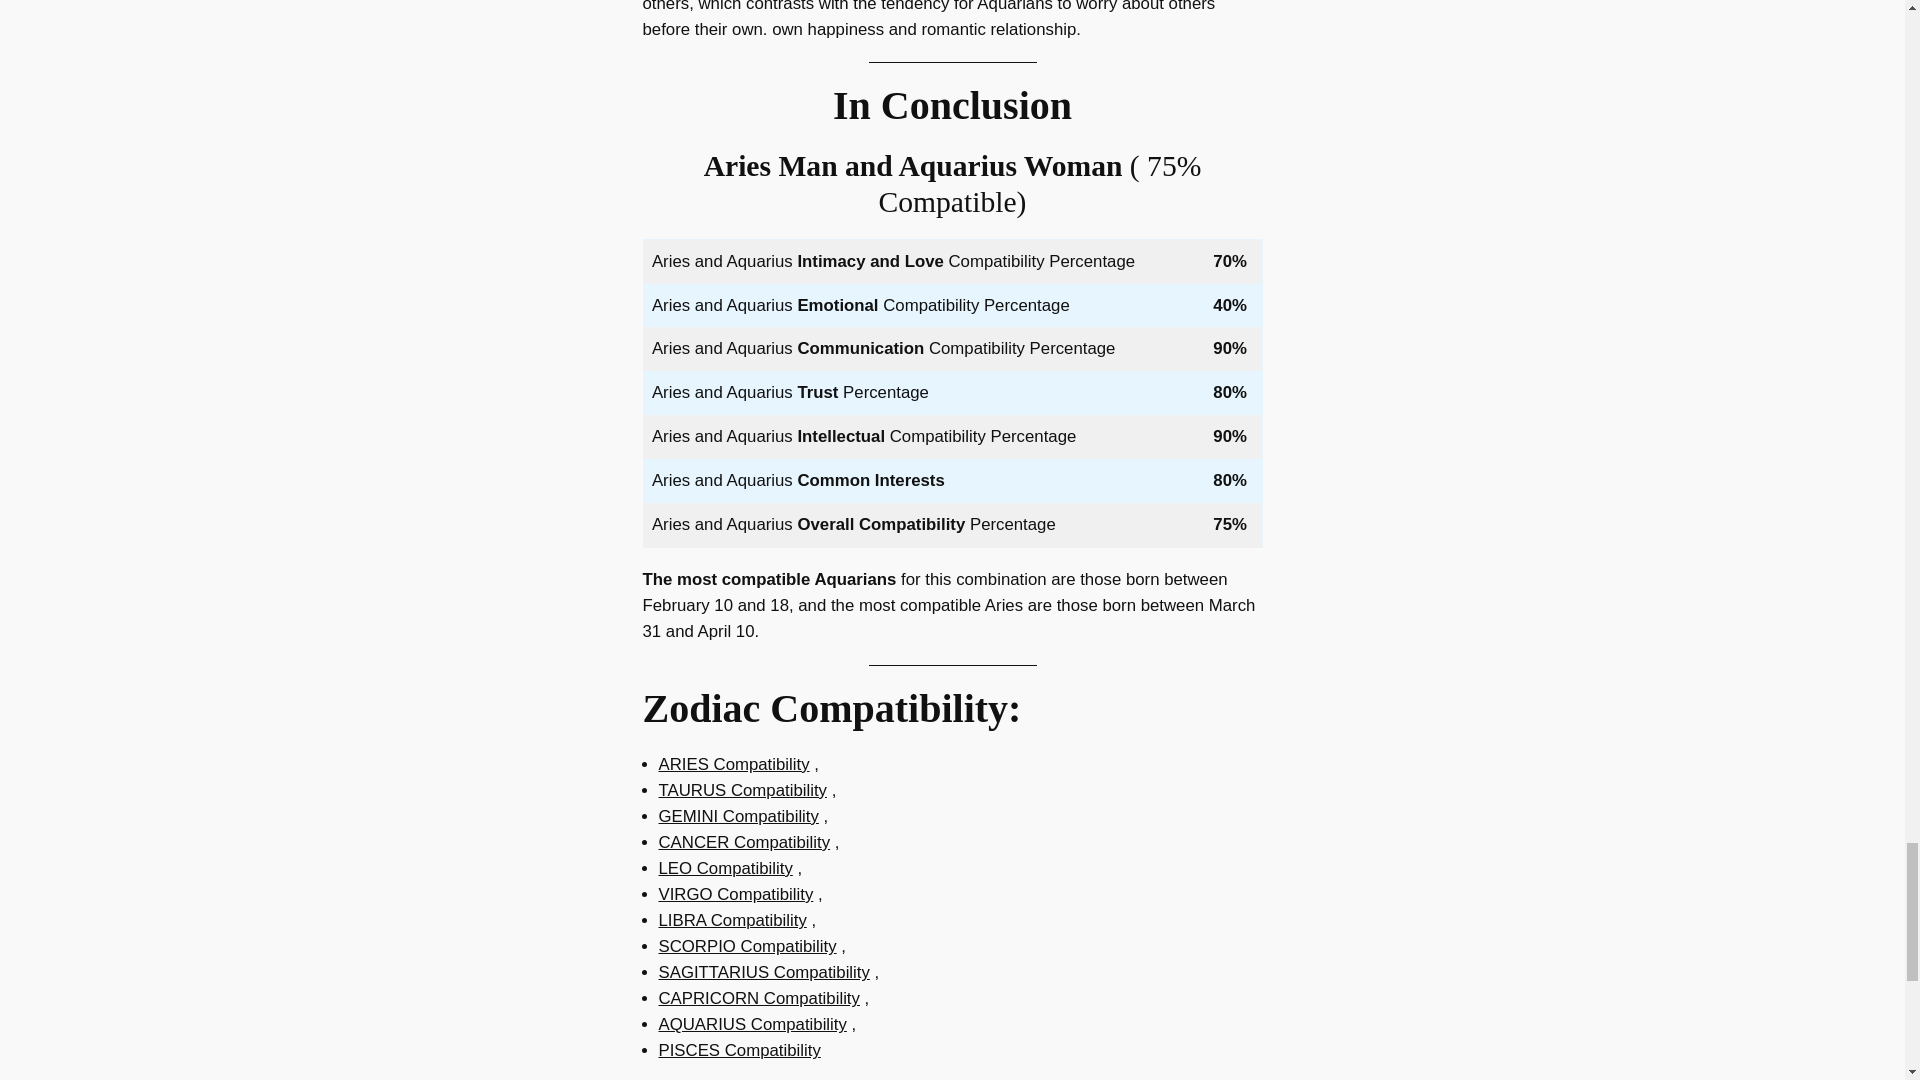 The width and height of the screenshot is (1920, 1080). I want to click on SCORPIO Compatibility, so click(746, 946).